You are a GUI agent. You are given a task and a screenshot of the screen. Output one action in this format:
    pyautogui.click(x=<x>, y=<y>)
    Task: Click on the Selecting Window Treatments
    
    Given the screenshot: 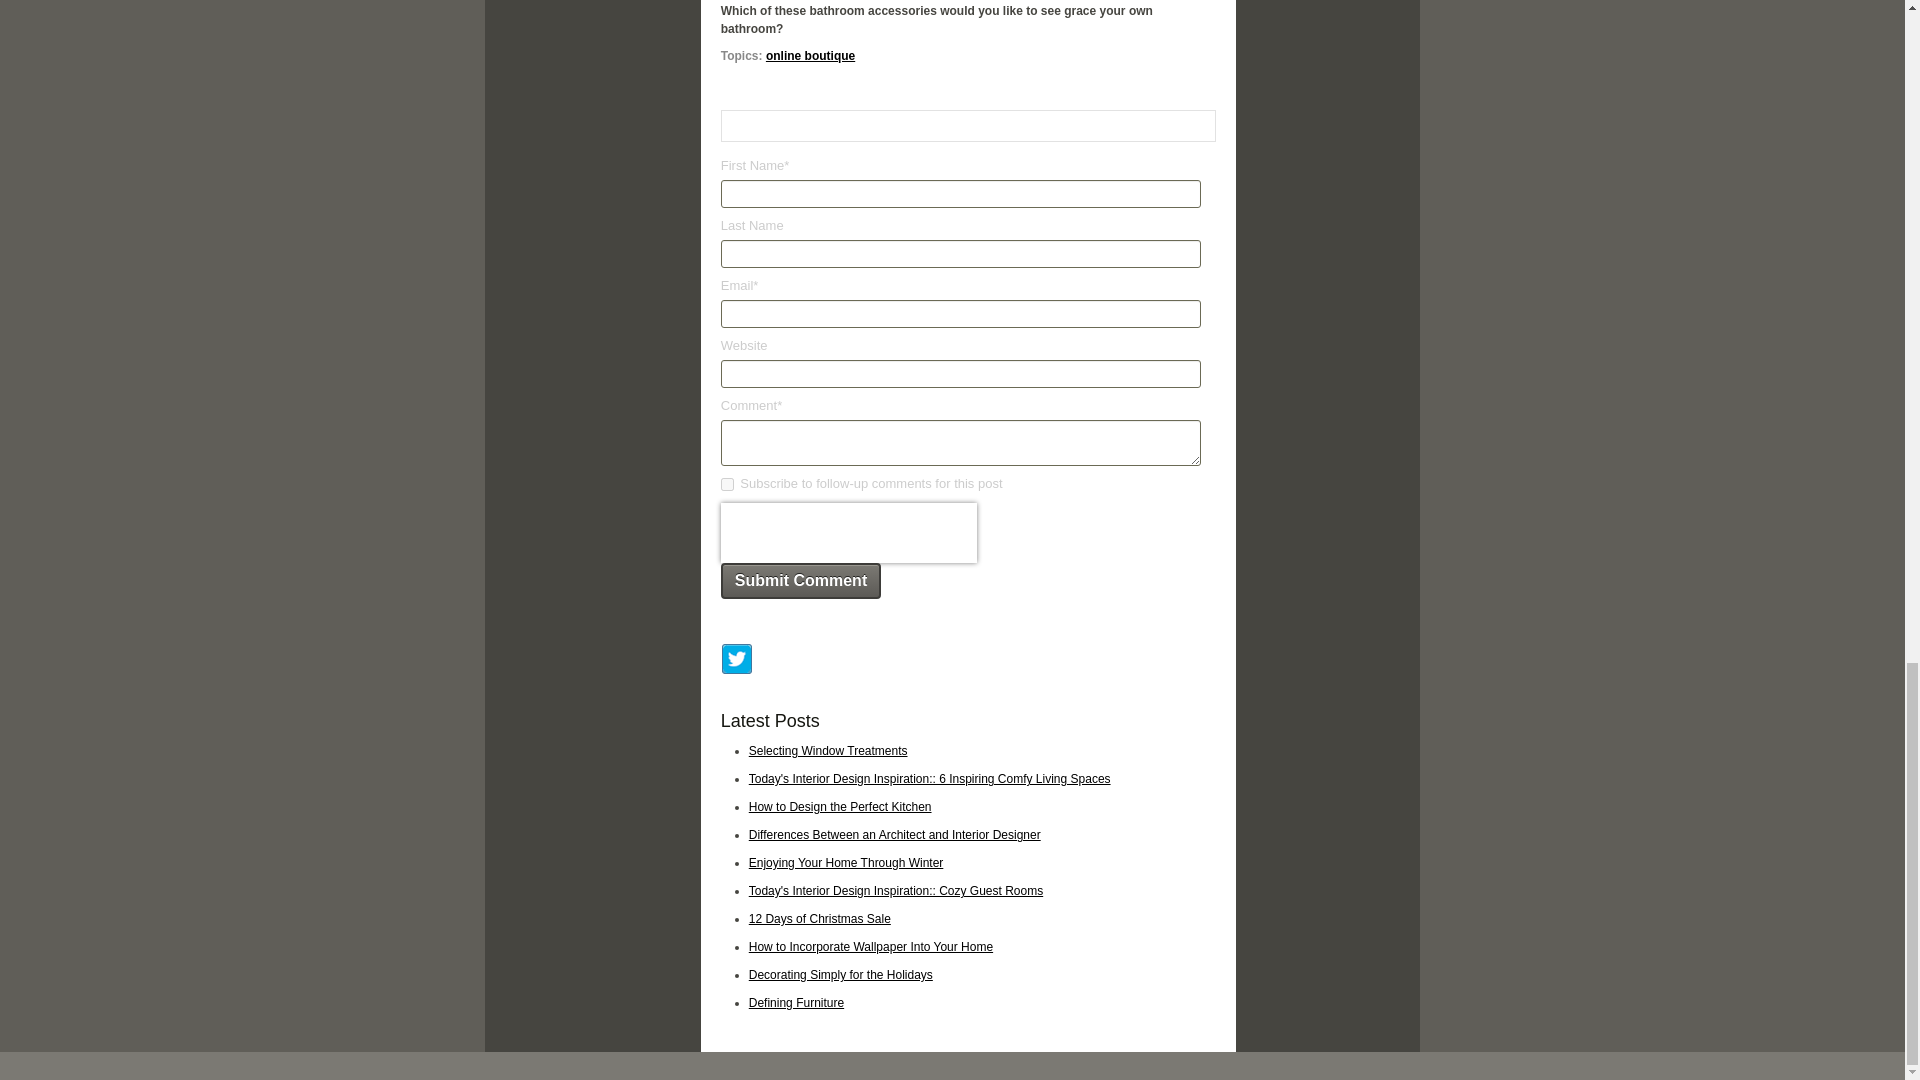 What is the action you would take?
    pyautogui.click(x=828, y=751)
    